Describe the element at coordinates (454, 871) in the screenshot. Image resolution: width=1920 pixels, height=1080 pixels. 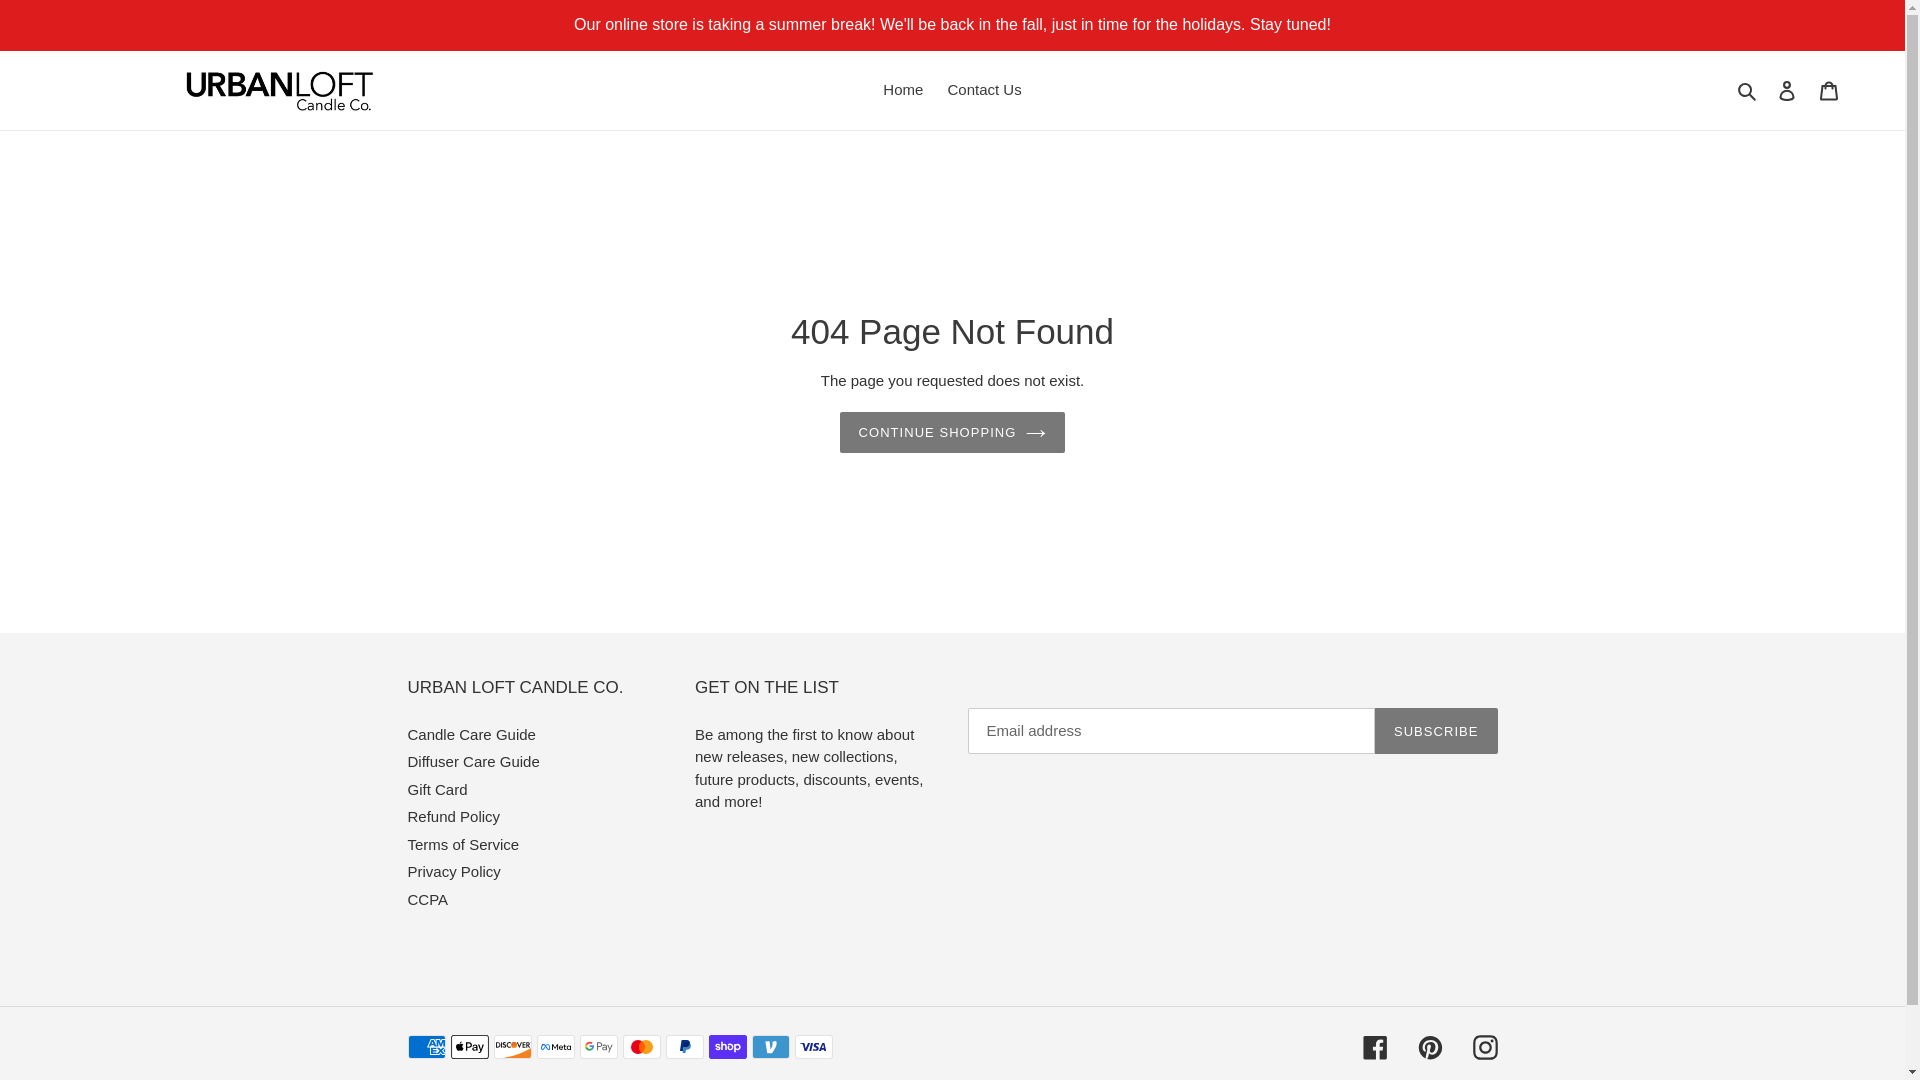
I see `Privacy Policy` at that location.